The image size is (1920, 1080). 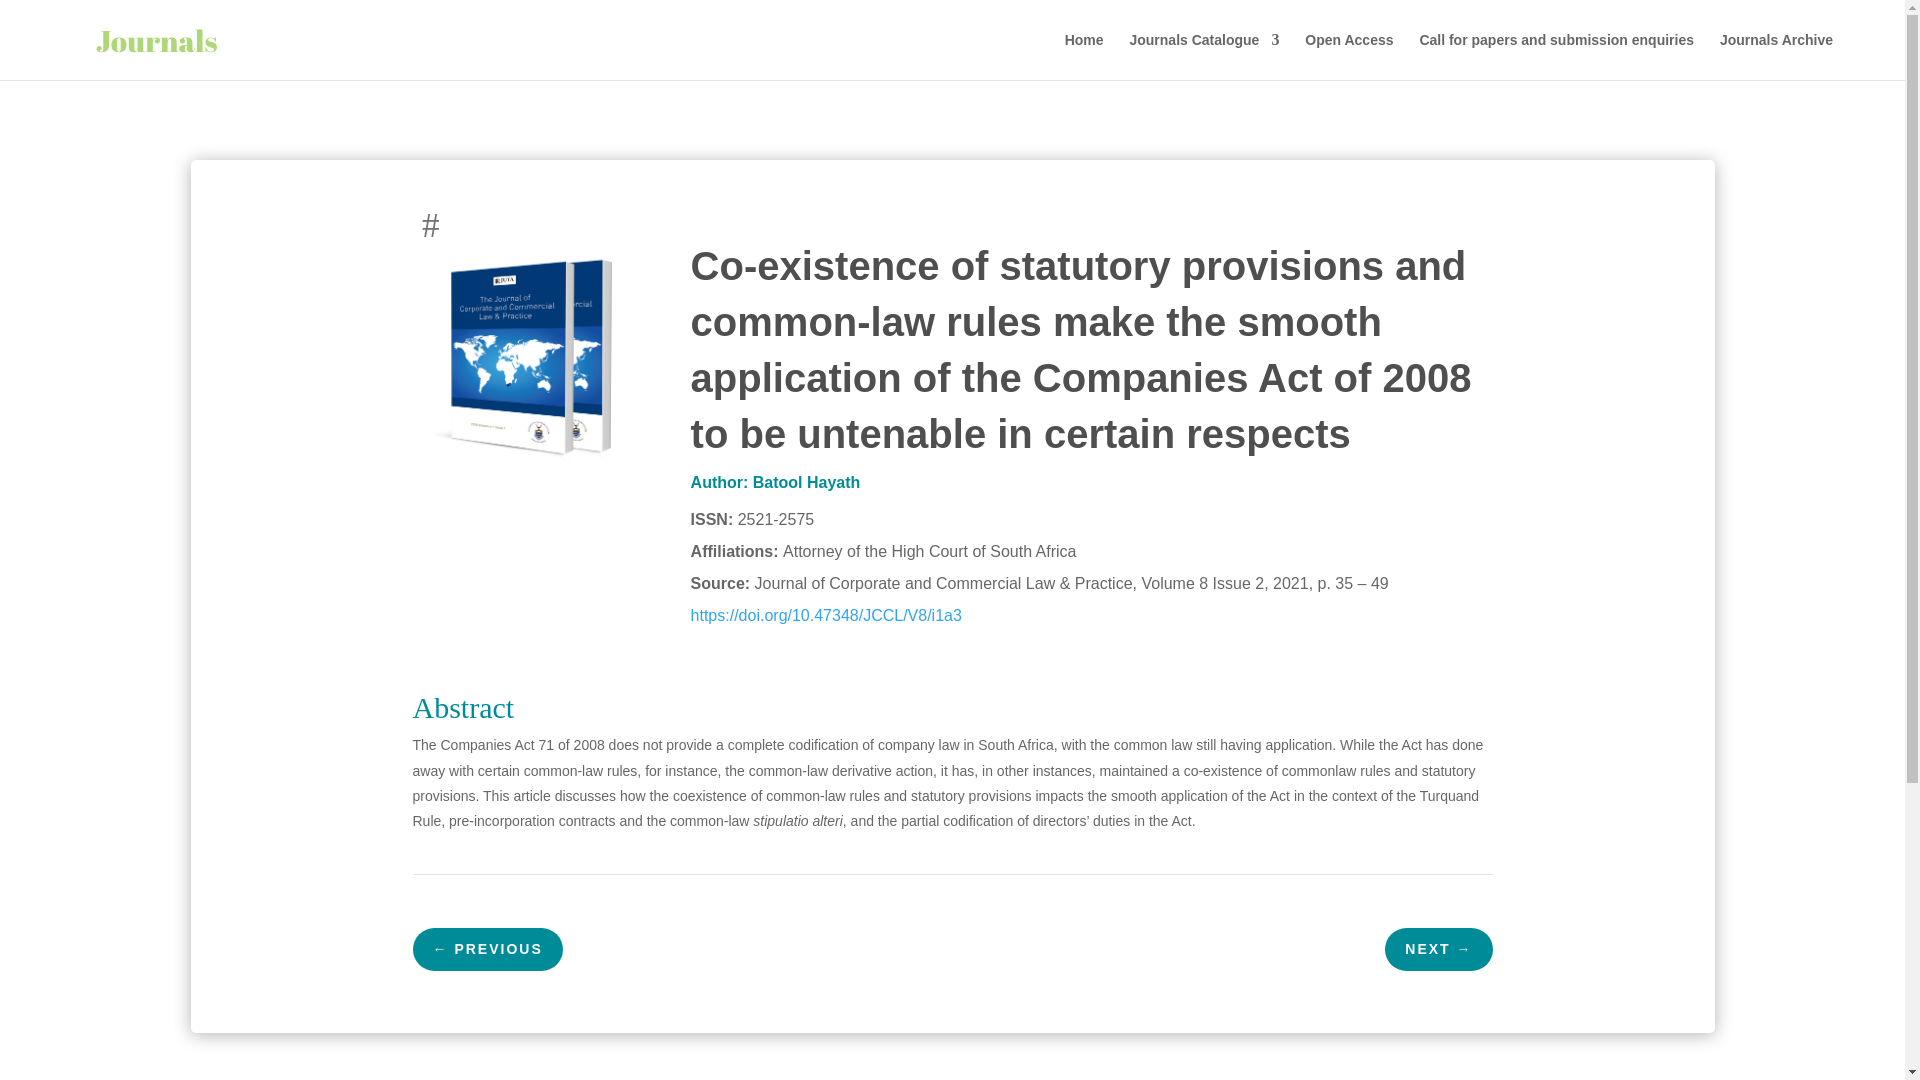 I want to click on Journals Catalogue, so click(x=1203, y=56).